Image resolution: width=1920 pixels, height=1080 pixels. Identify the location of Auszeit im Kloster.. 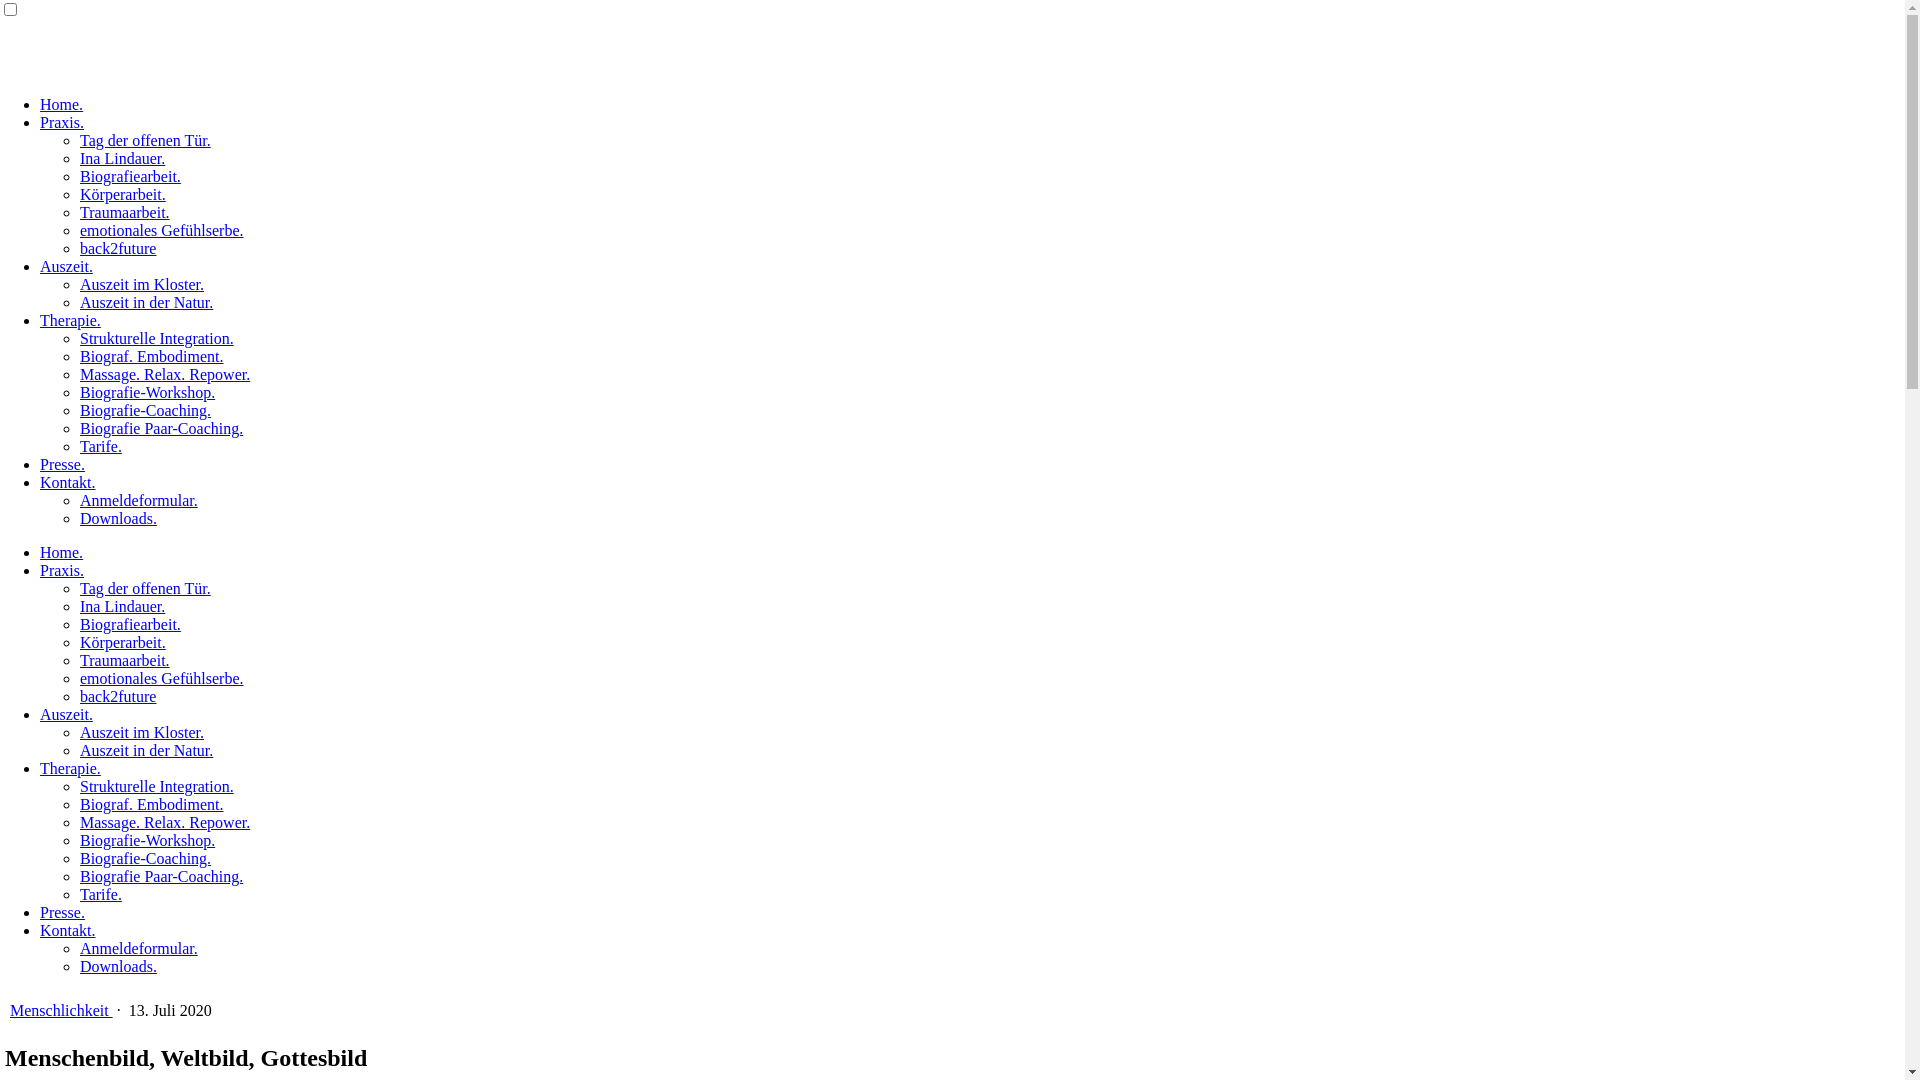
(142, 732).